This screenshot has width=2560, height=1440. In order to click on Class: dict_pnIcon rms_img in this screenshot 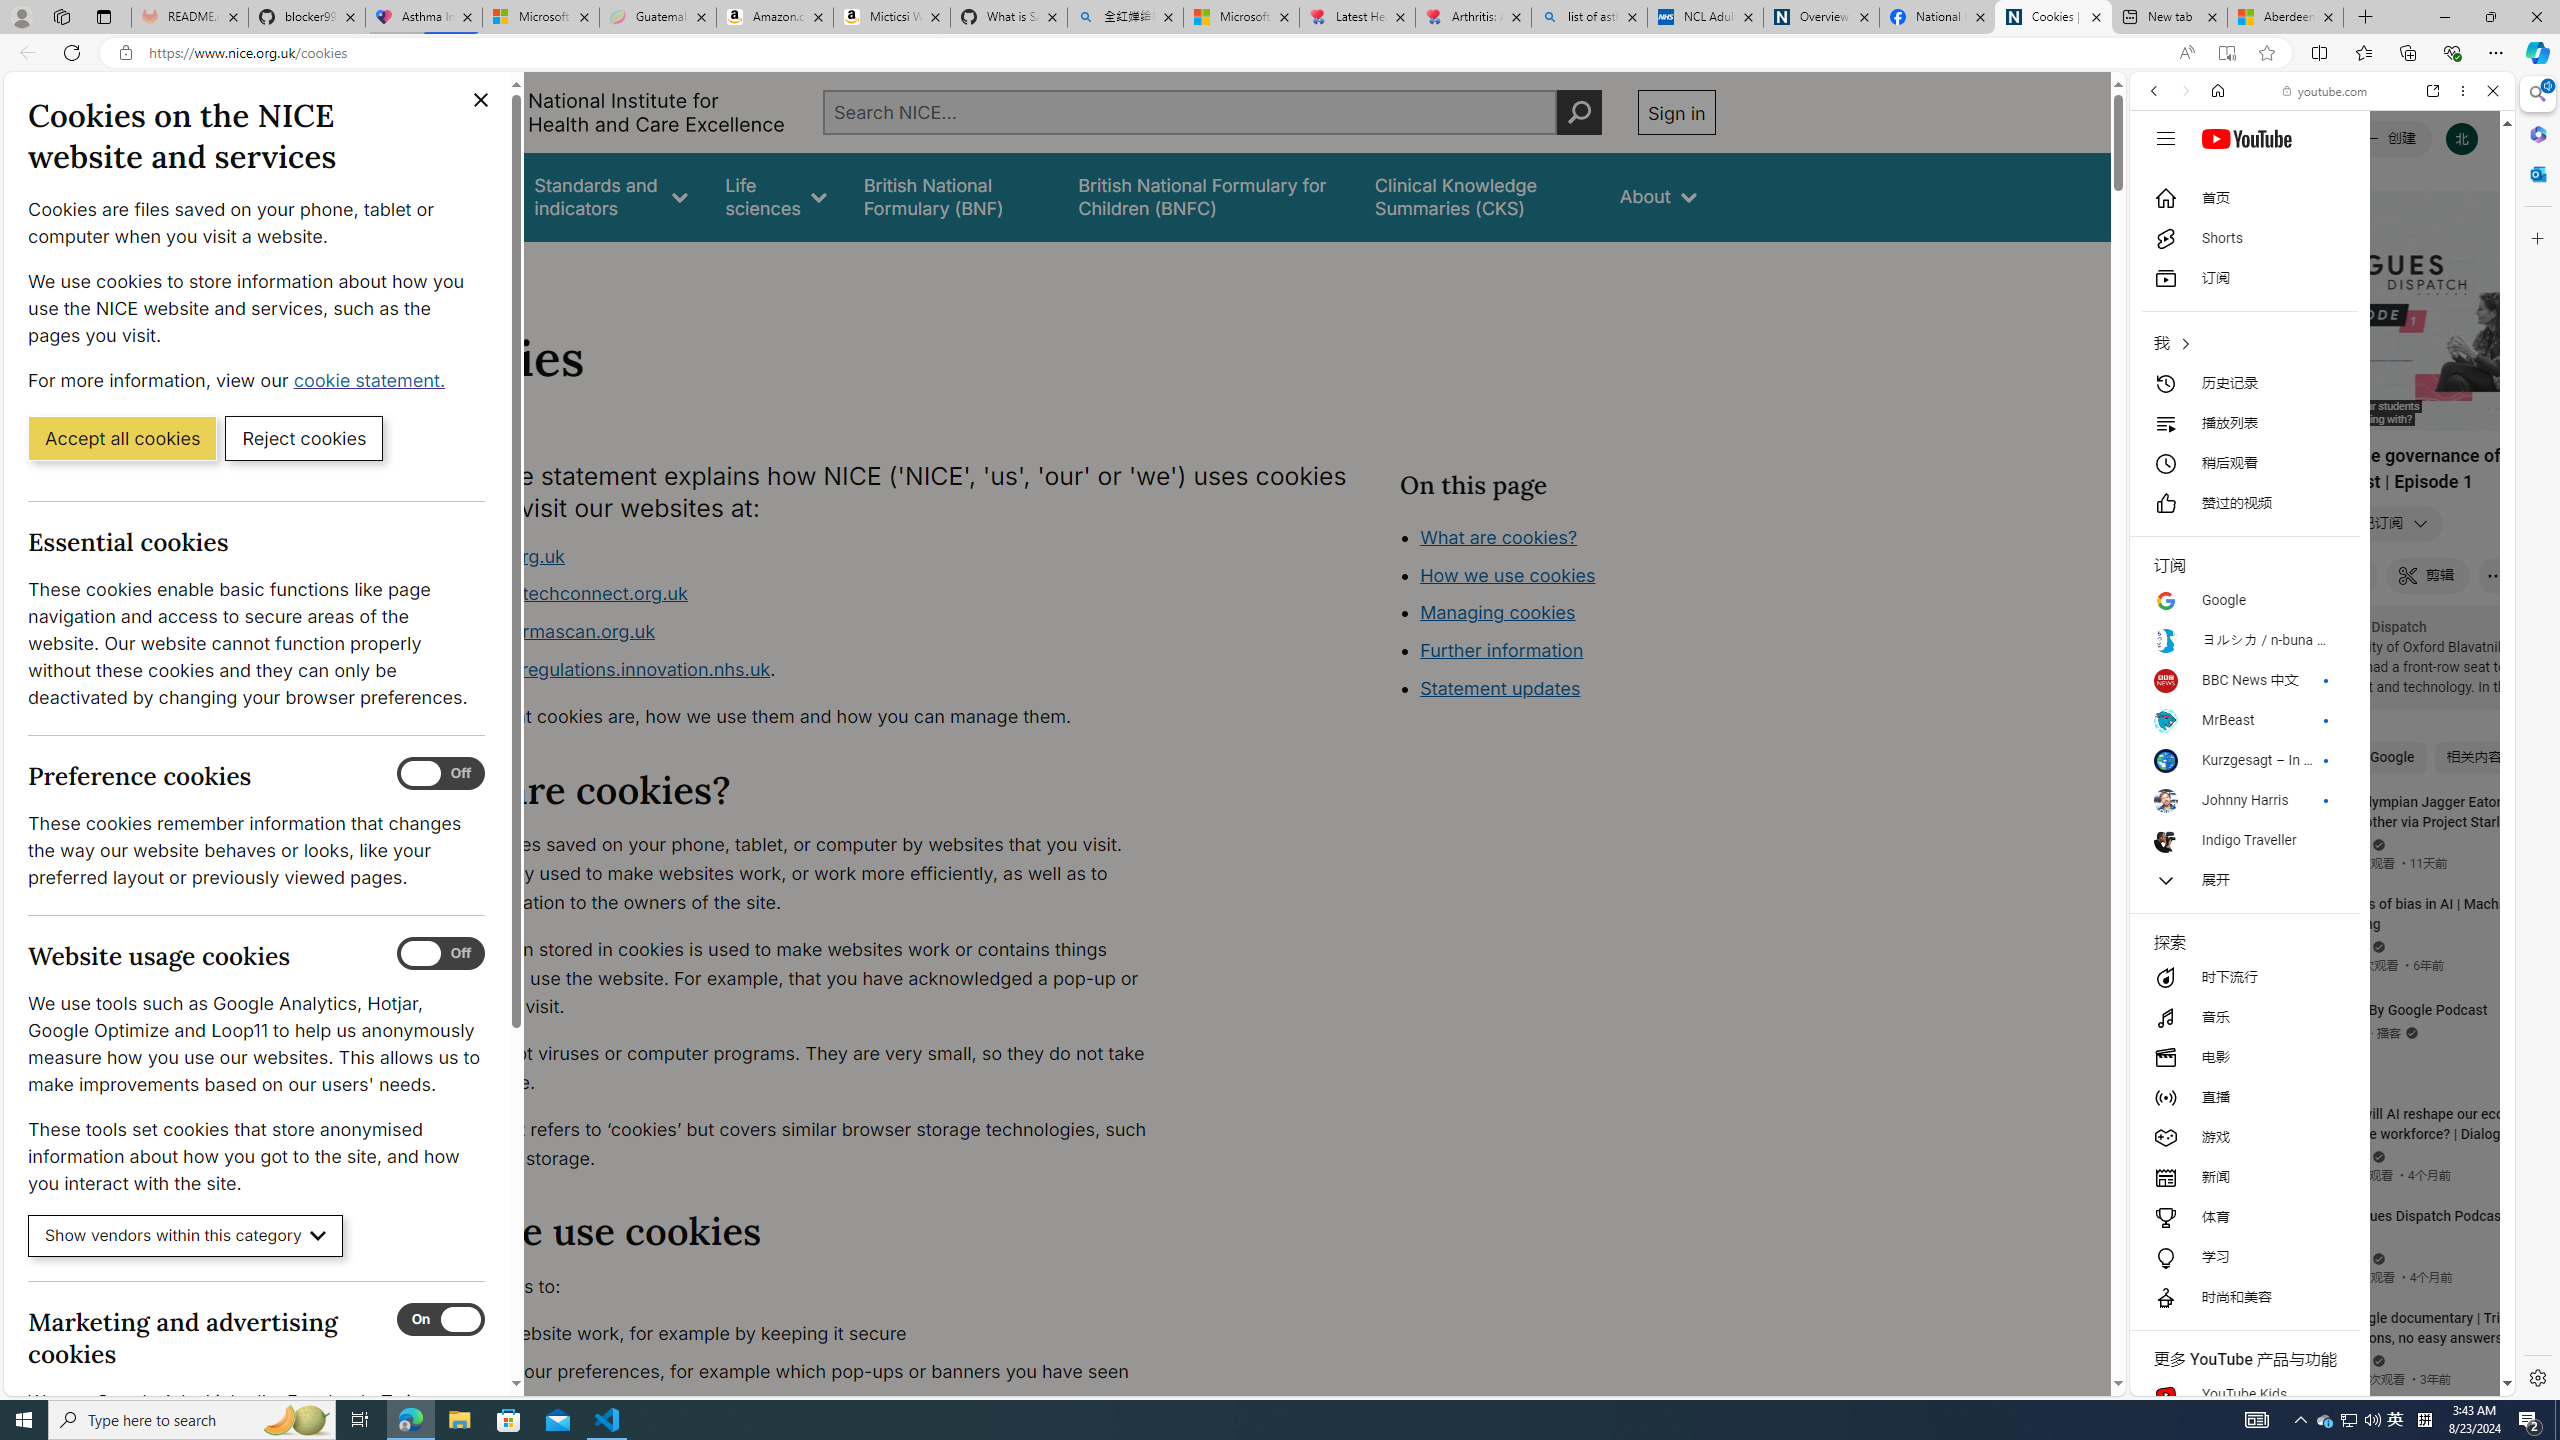, I will do `click(2307, 1380)`.